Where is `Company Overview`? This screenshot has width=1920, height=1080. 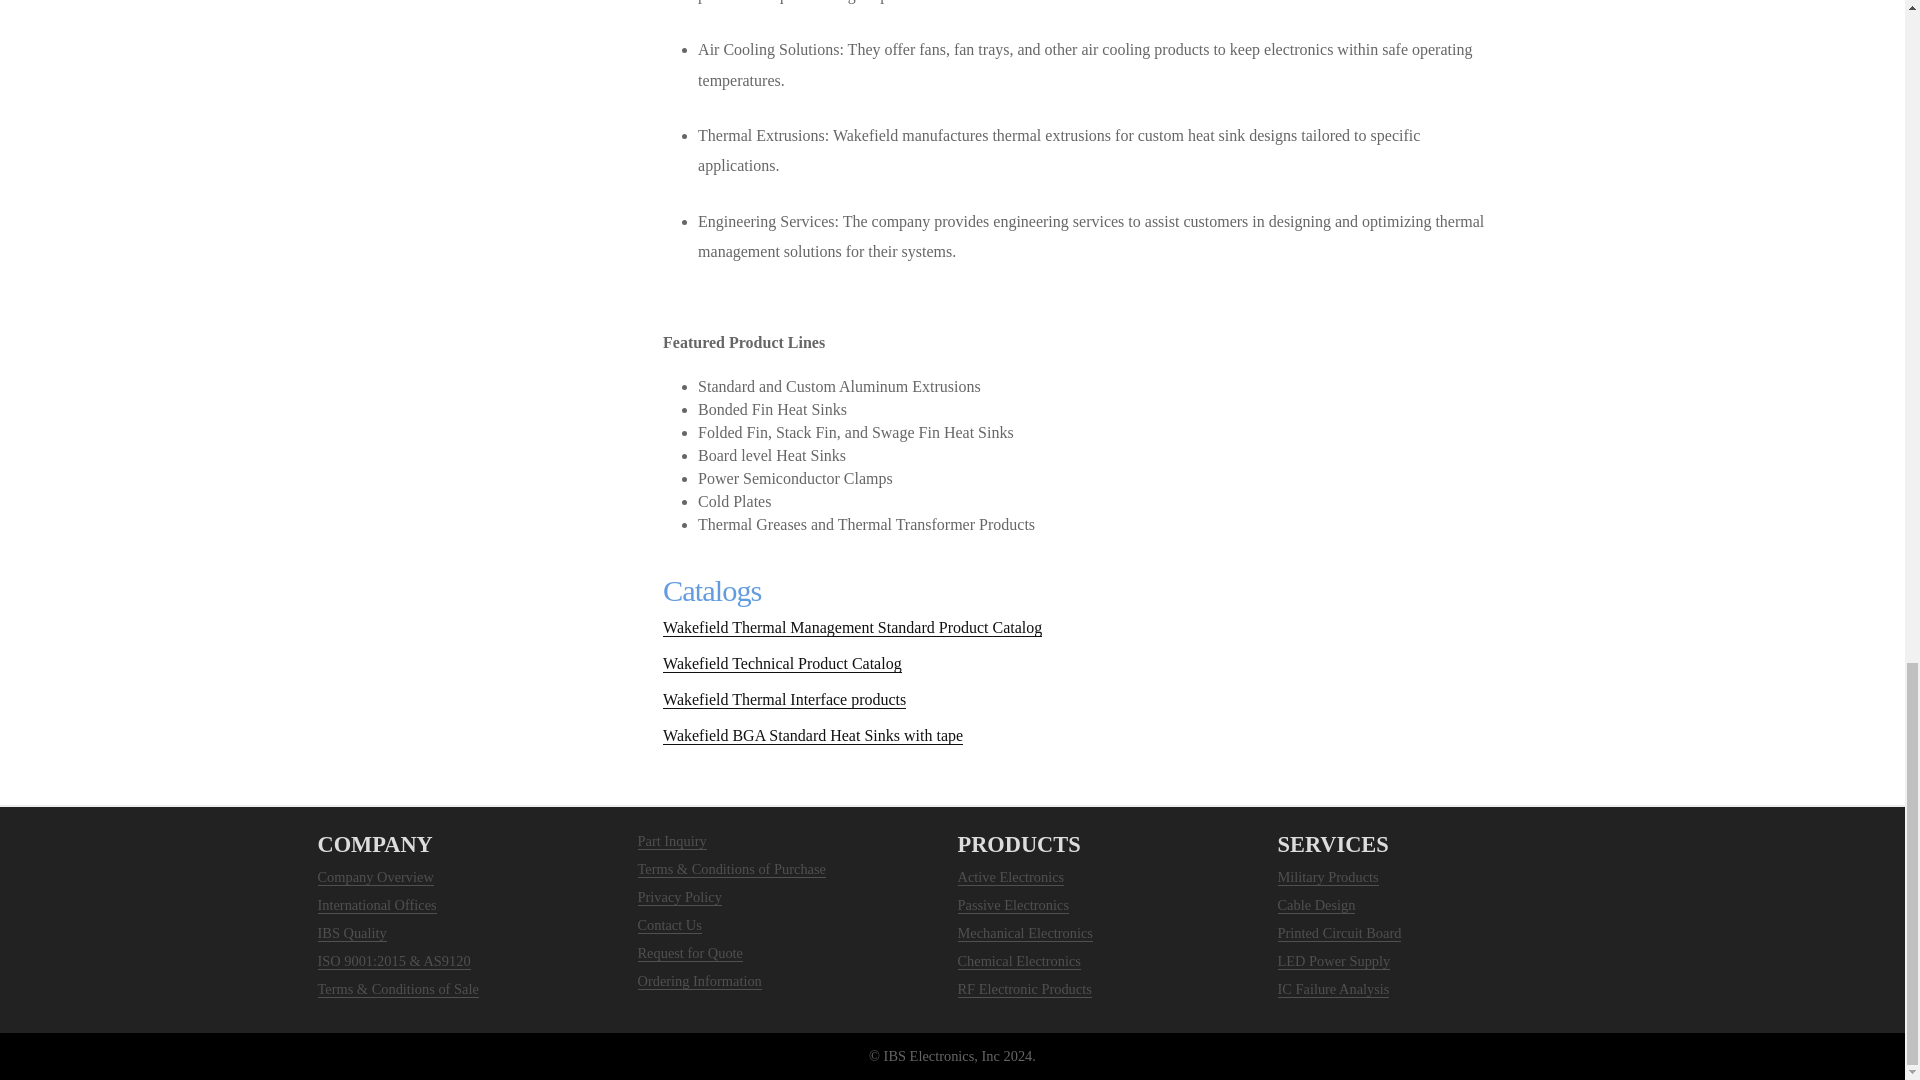
Company Overview is located at coordinates (376, 877).